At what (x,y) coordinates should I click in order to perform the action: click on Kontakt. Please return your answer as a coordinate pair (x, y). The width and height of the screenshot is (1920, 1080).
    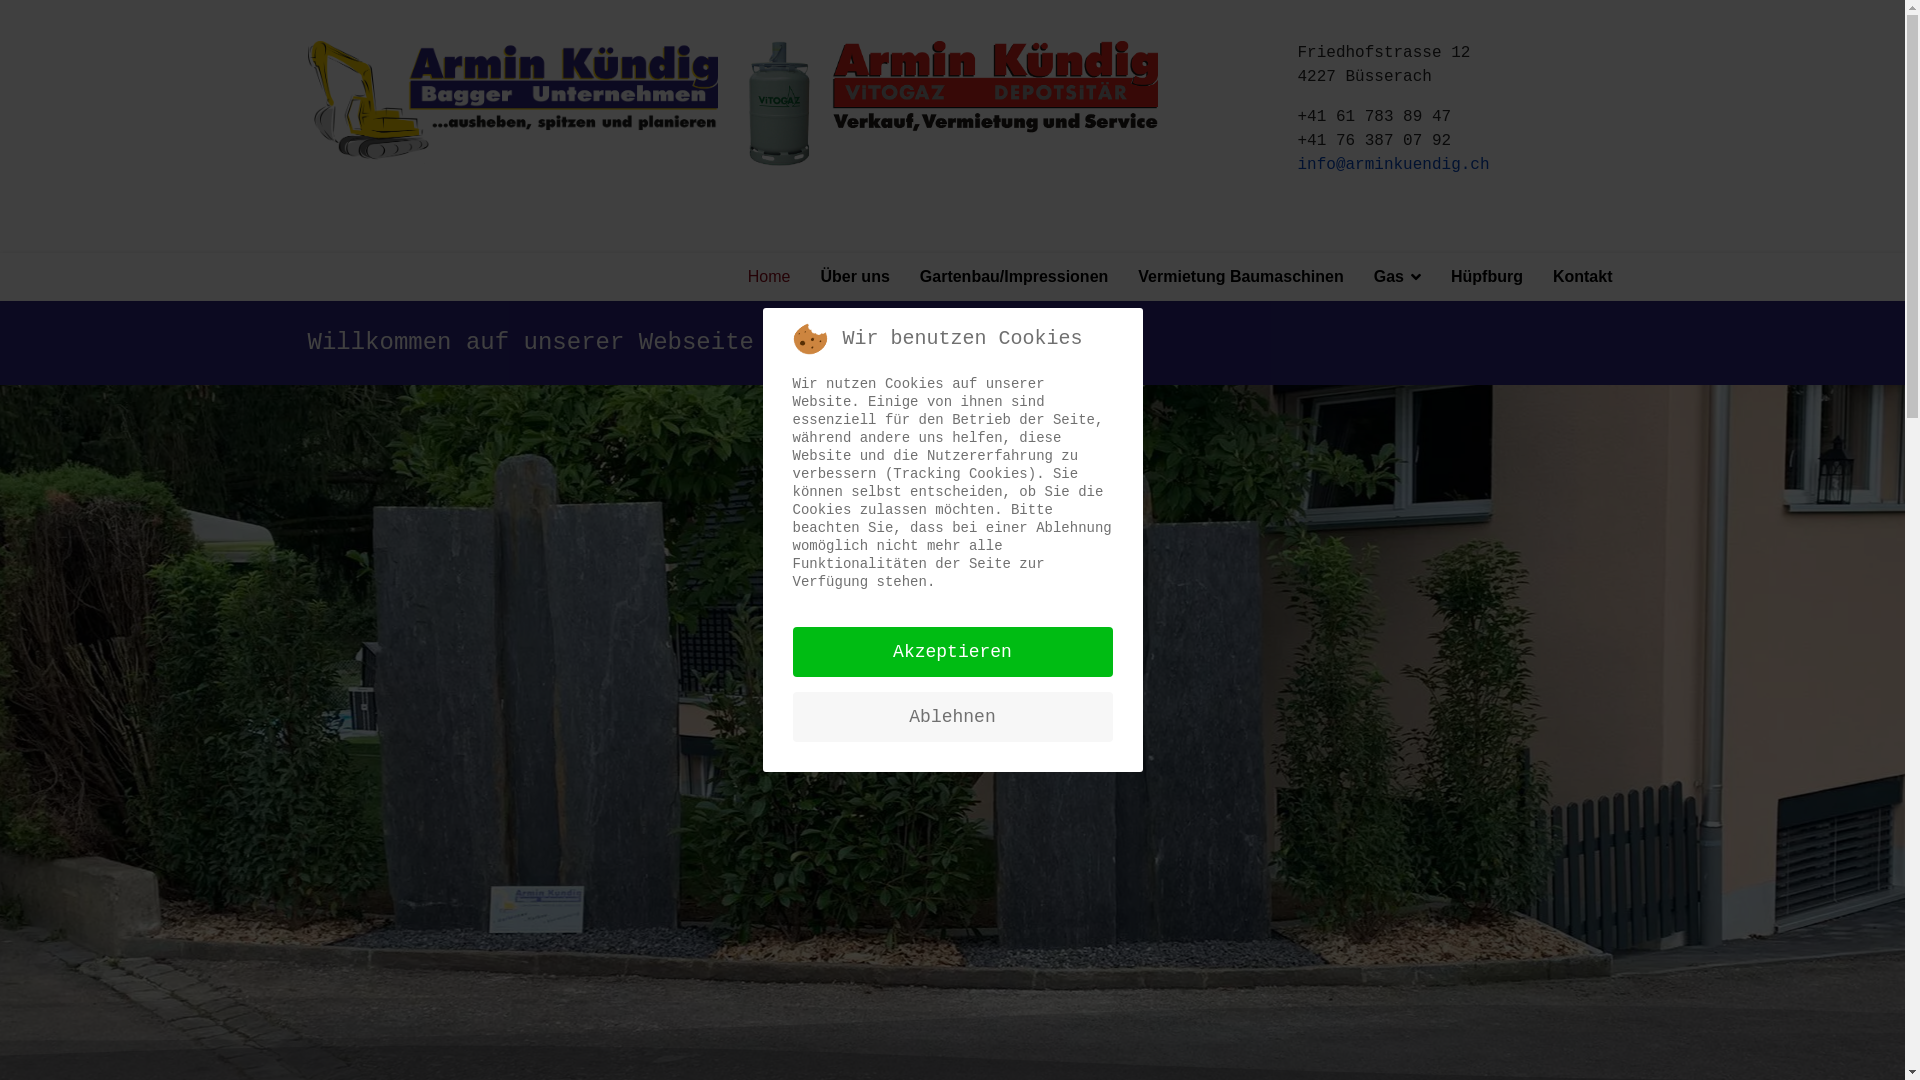
    Looking at the image, I should click on (1576, 277).